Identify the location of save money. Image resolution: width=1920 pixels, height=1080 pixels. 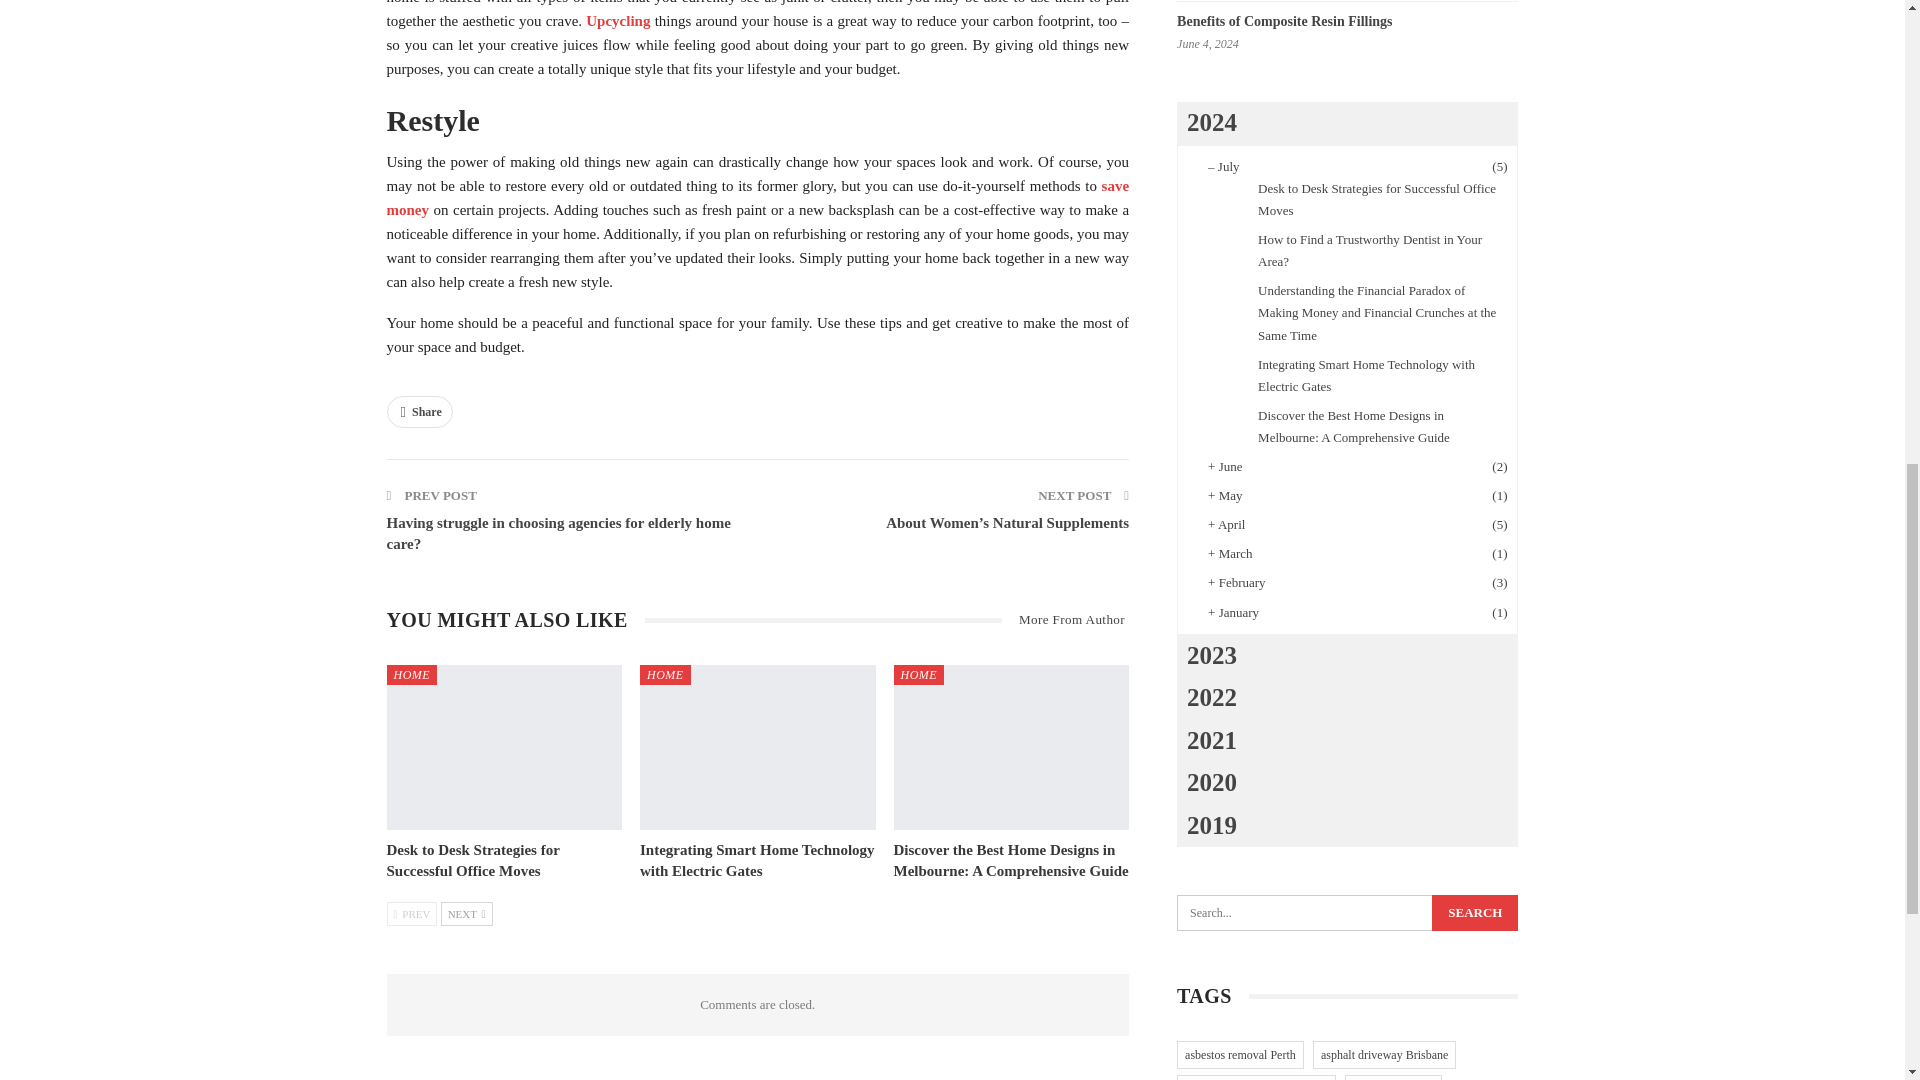
(756, 198).